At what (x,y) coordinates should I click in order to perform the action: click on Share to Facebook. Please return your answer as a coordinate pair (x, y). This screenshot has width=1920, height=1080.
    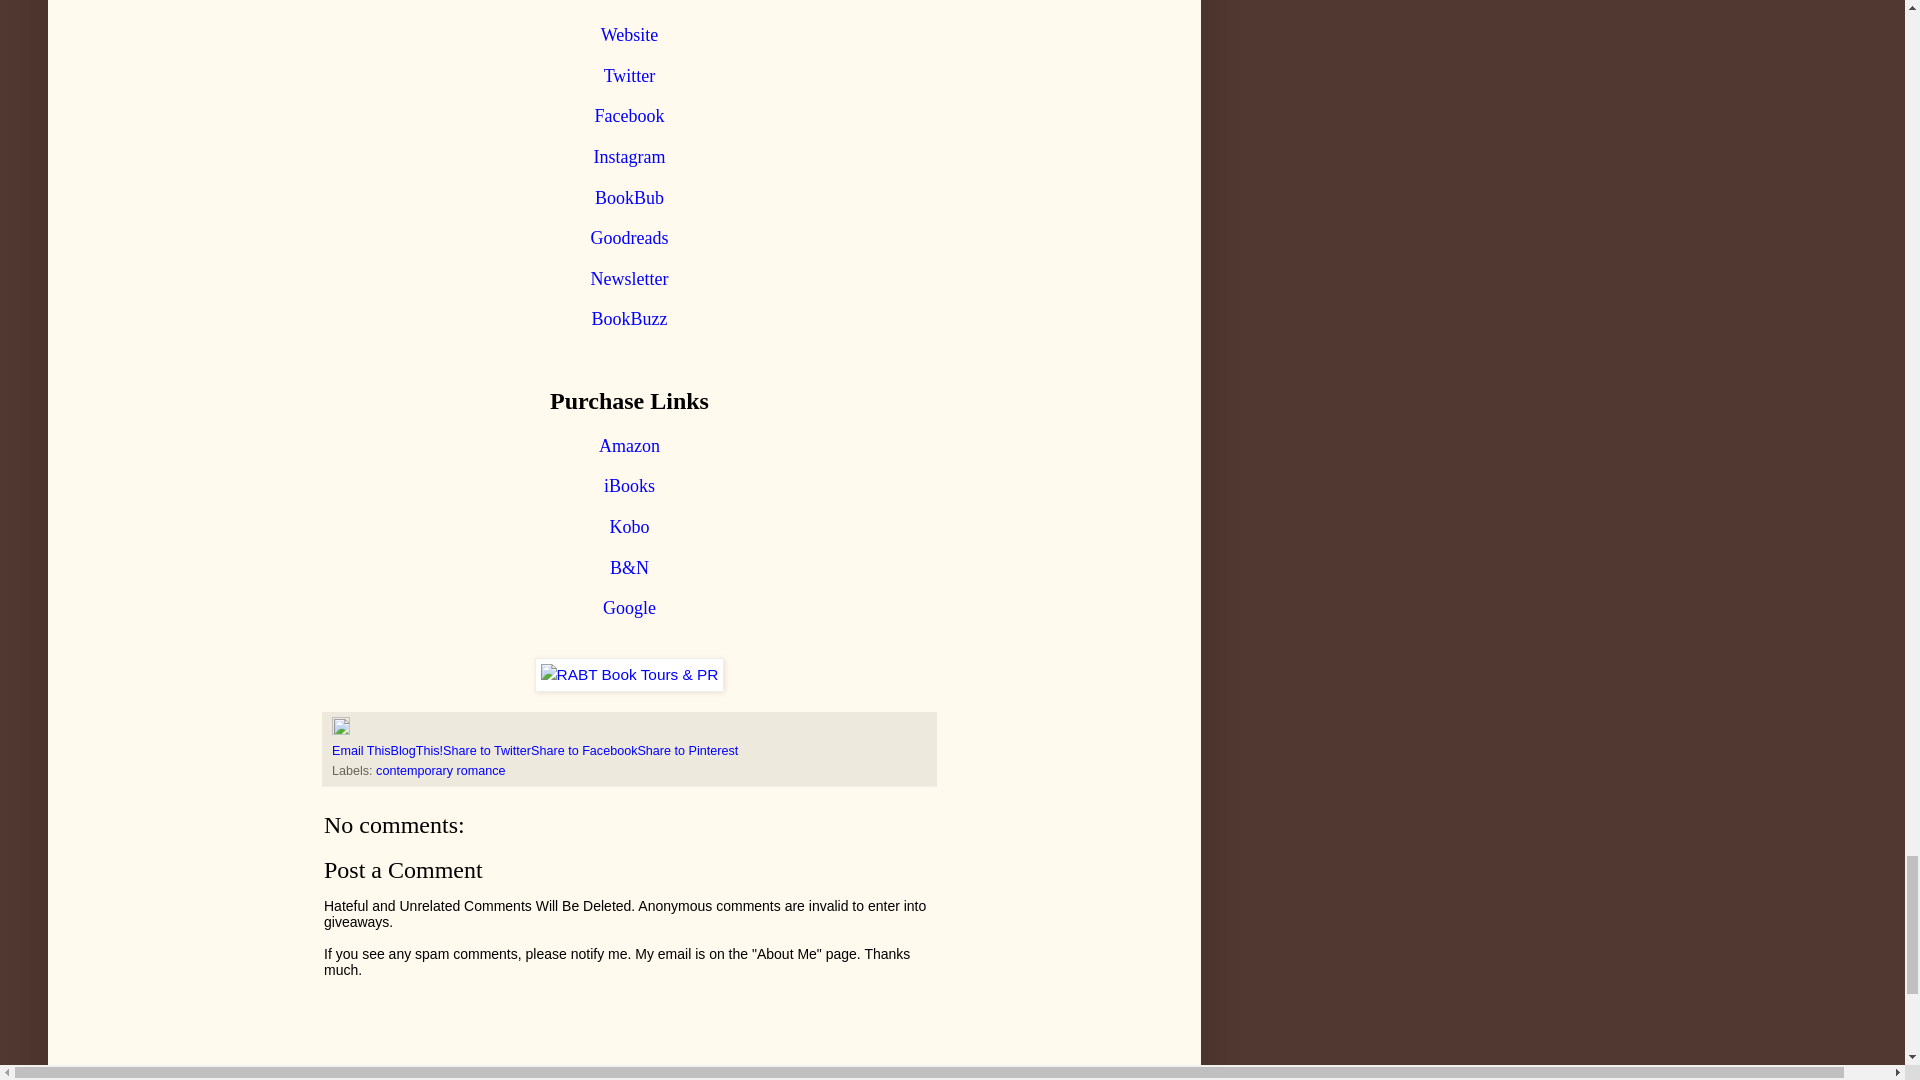
    Looking at the image, I should click on (584, 751).